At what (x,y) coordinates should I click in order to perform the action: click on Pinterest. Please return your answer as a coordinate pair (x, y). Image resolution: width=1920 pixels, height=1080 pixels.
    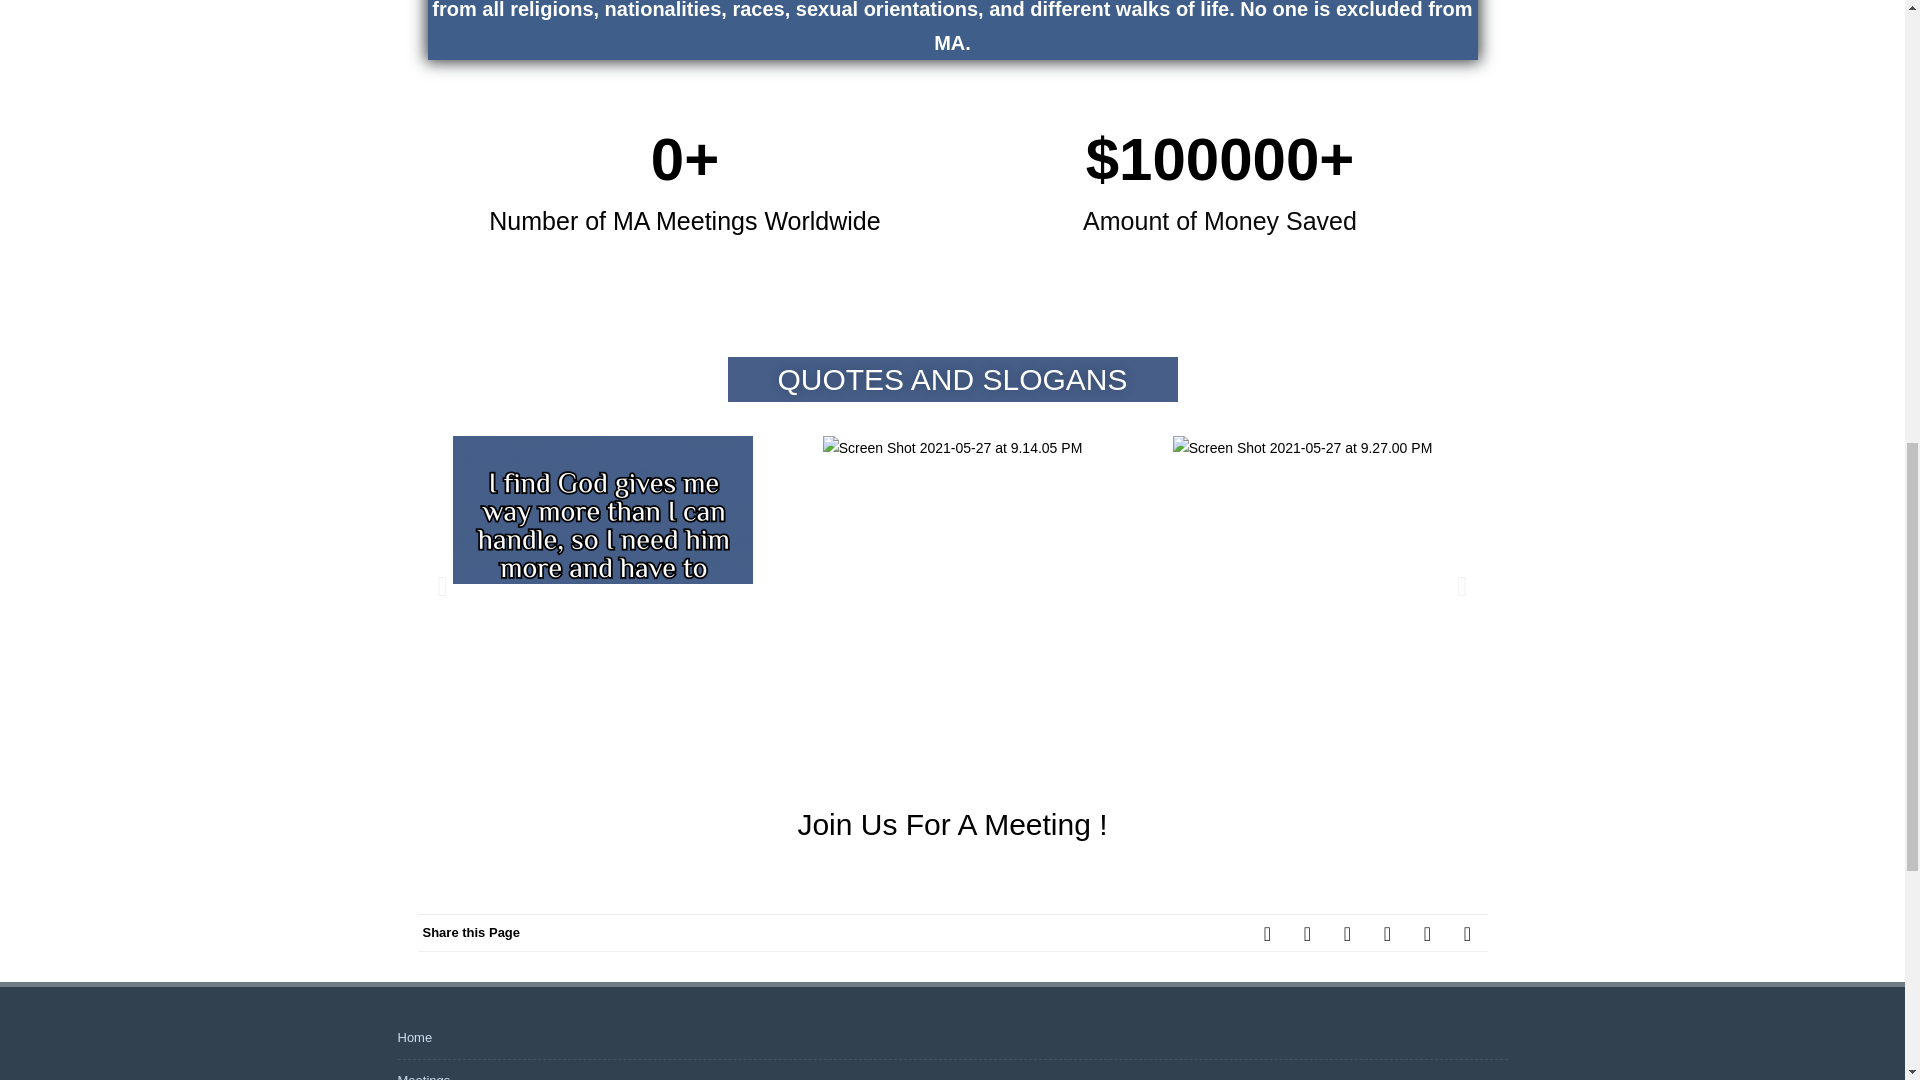
    Looking at the image, I should click on (1348, 932).